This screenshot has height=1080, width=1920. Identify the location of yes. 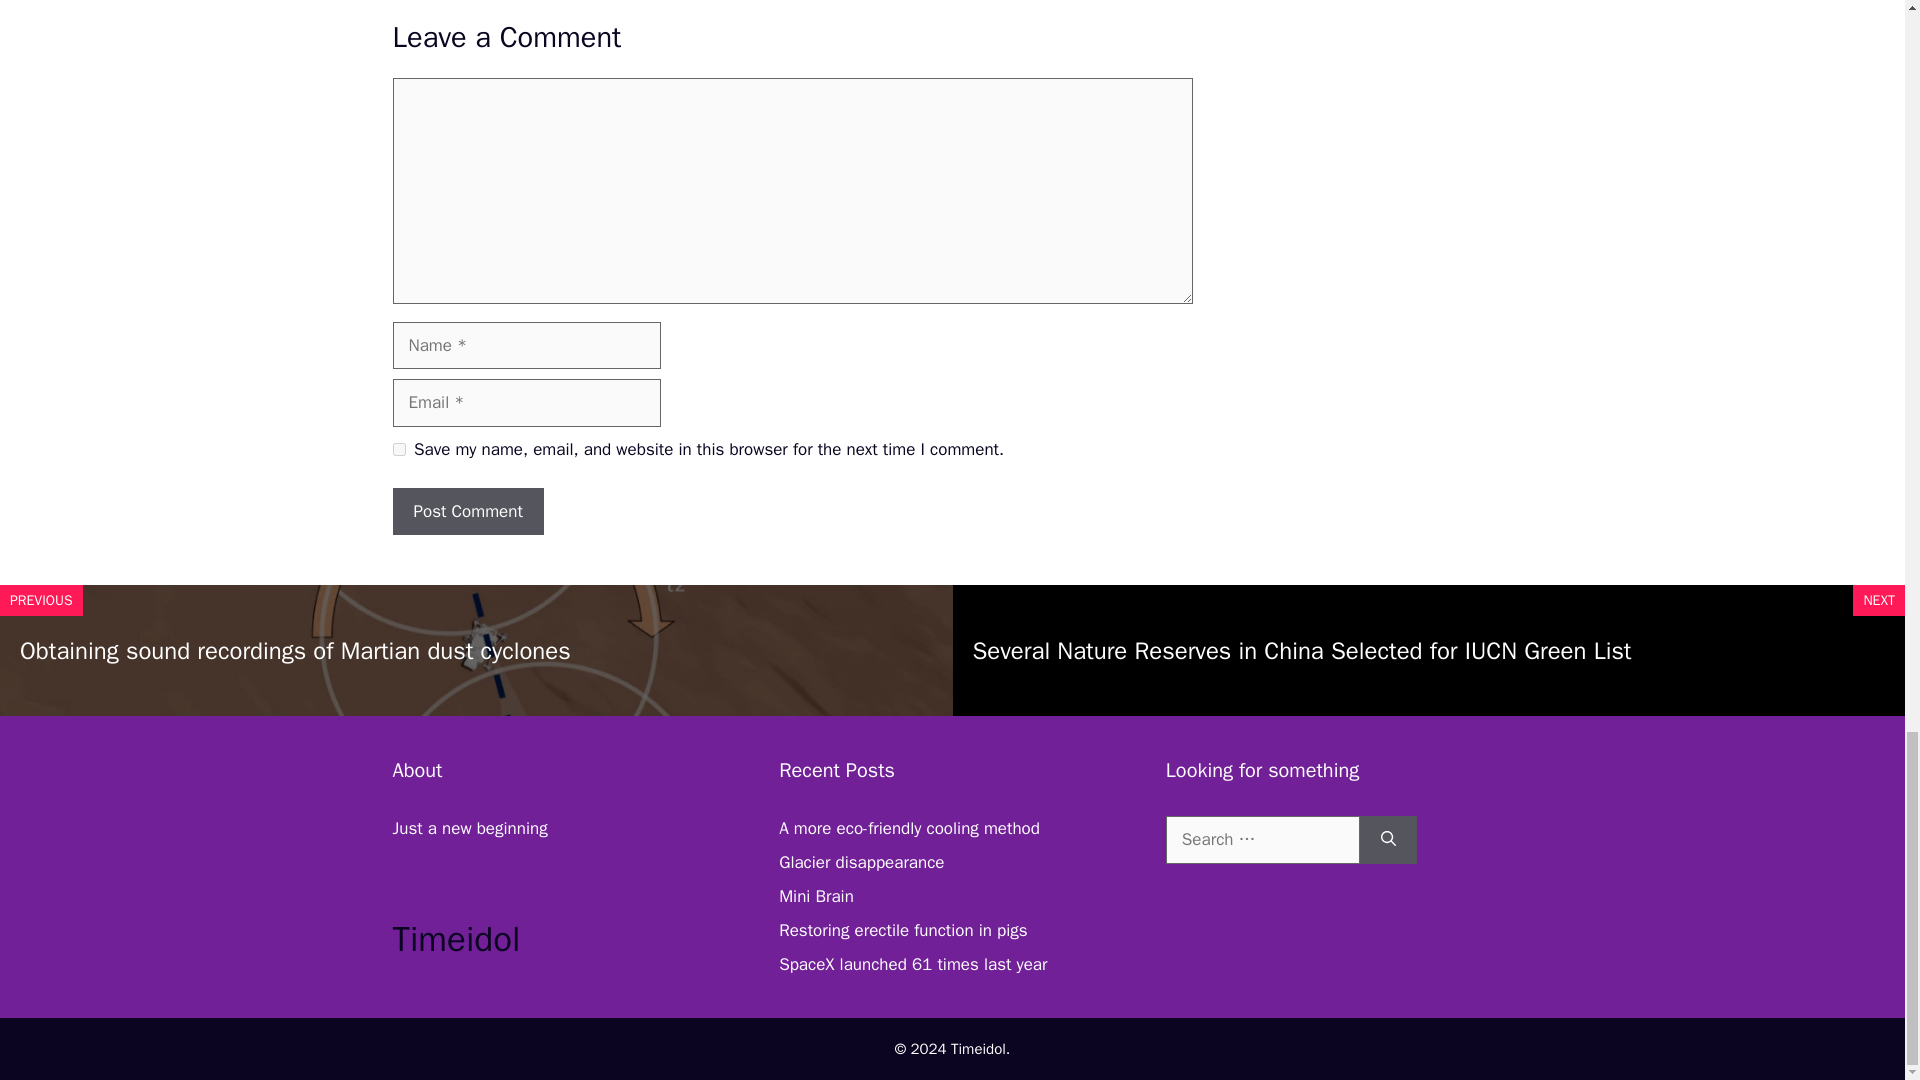
(398, 448).